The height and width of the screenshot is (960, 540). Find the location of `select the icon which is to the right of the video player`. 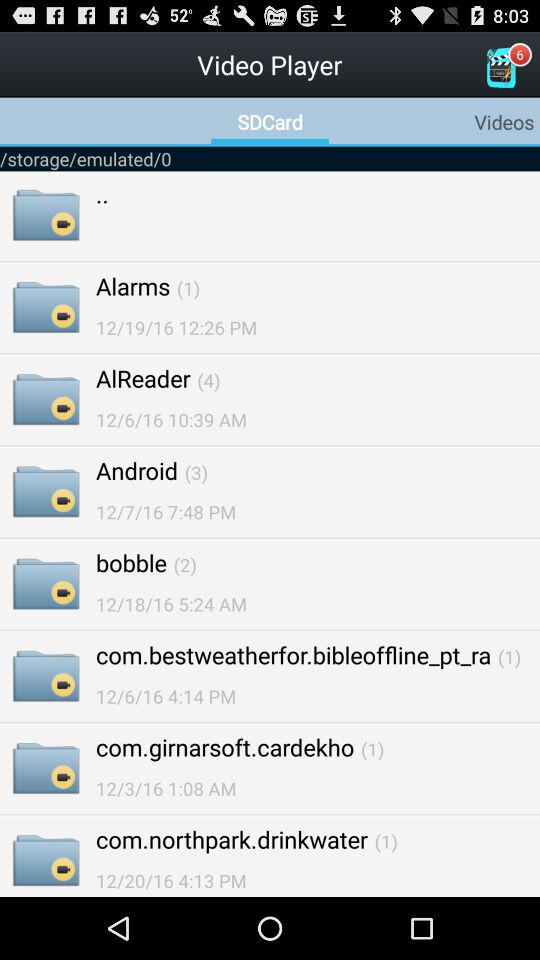

select the icon which is to the right of the video player is located at coordinates (500, 68).